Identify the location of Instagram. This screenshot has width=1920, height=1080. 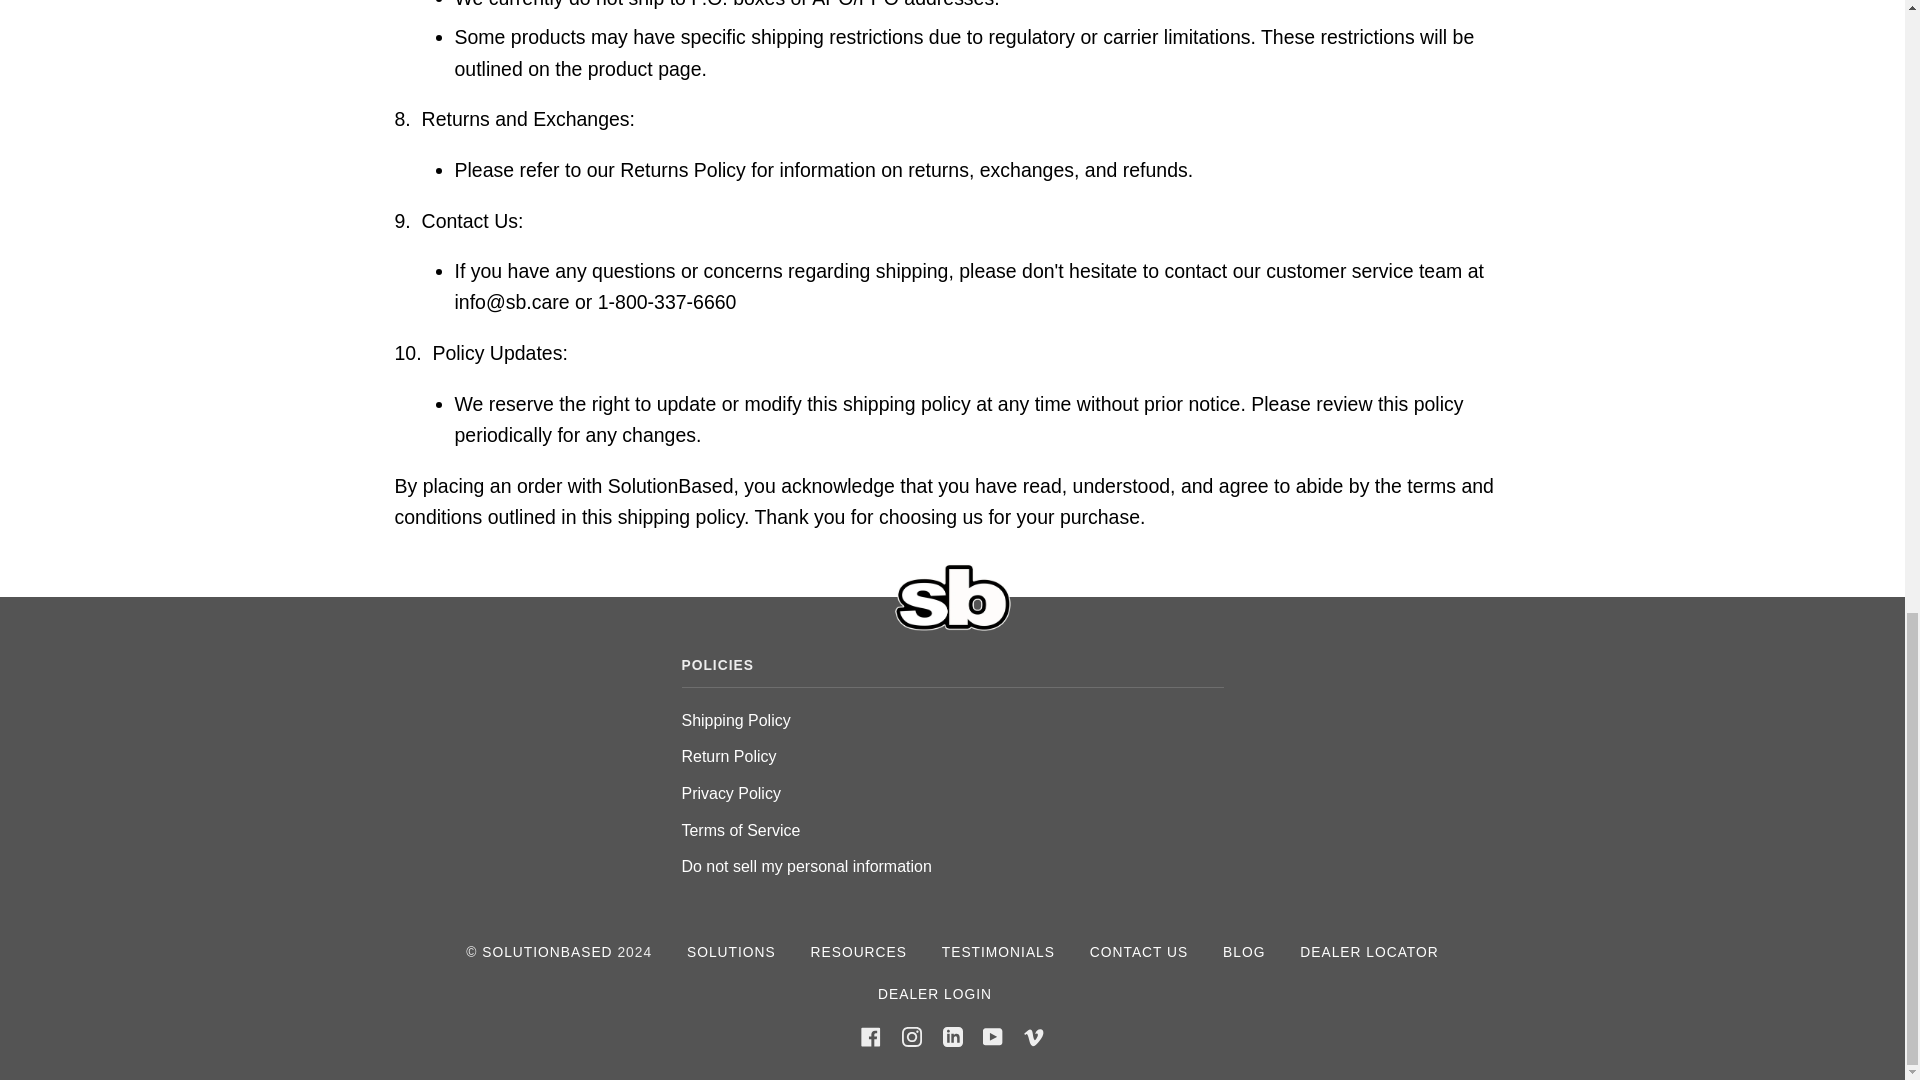
(912, 1036).